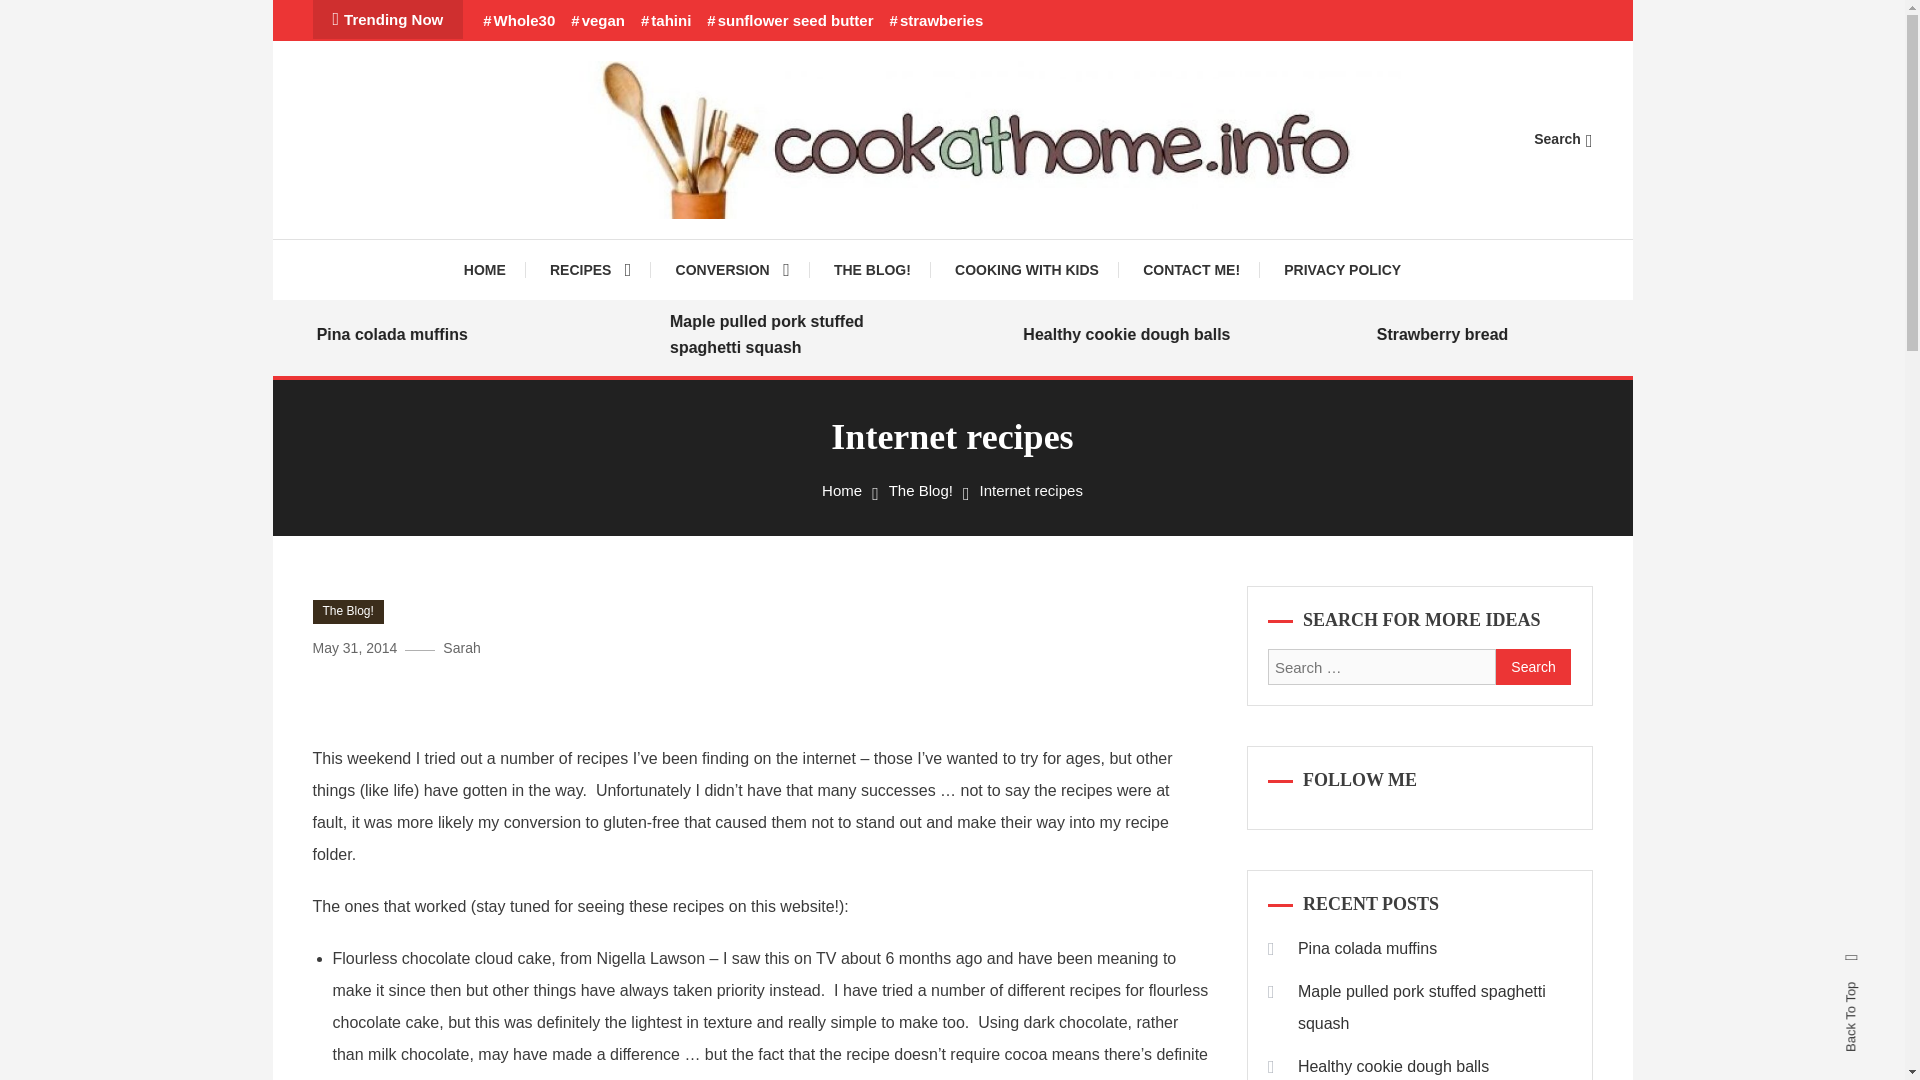 Image resolution: width=1920 pixels, height=1080 pixels. Describe the element at coordinates (590, 270) in the screenshot. I see `RECIPES` at that location.